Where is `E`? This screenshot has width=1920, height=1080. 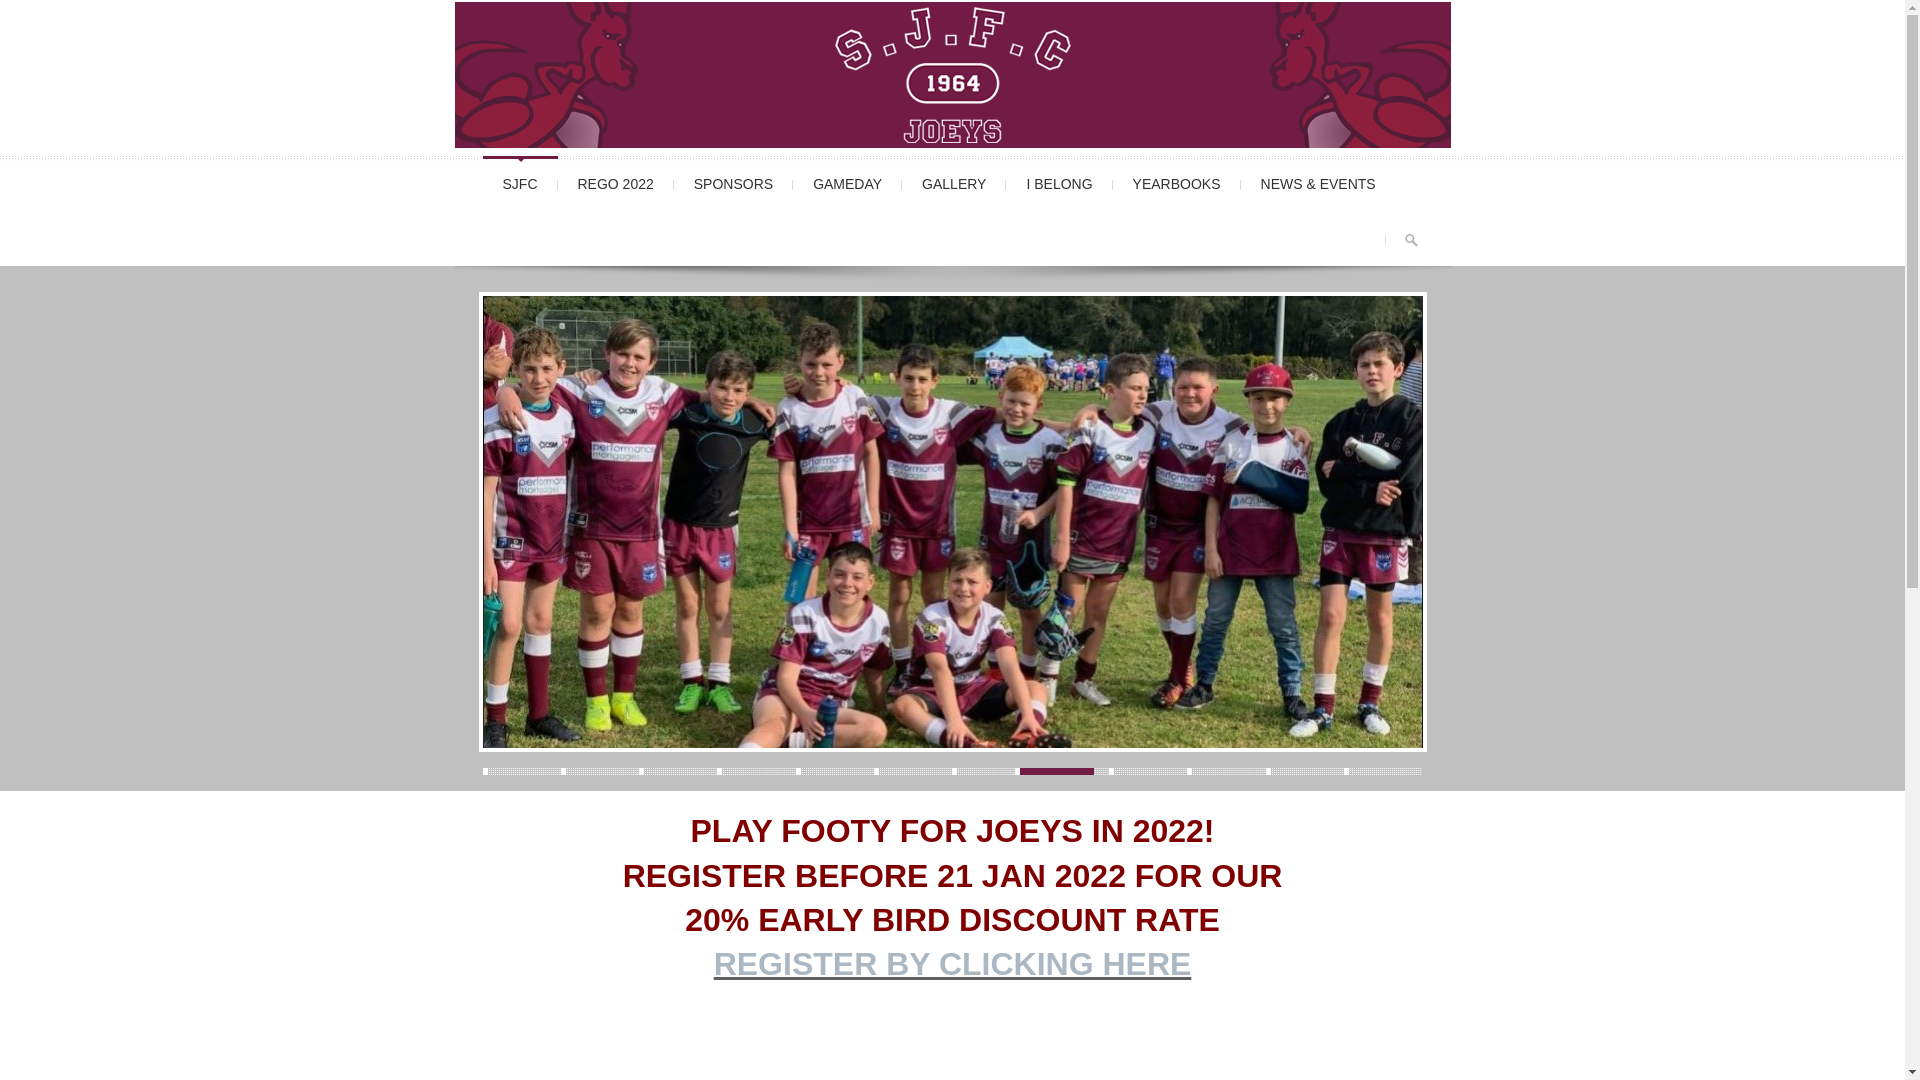
E is located at coordinates (1180, 964).